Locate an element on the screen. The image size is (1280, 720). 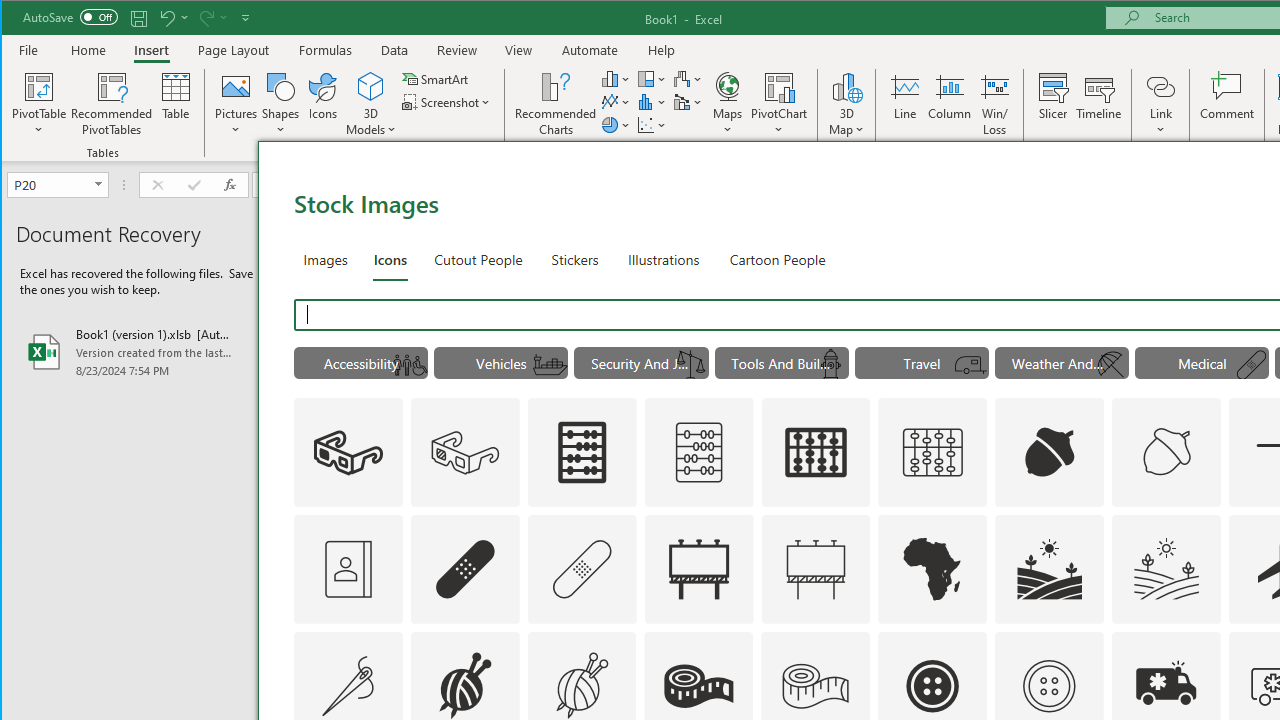
3D Map is located at coordinates (846, 86).